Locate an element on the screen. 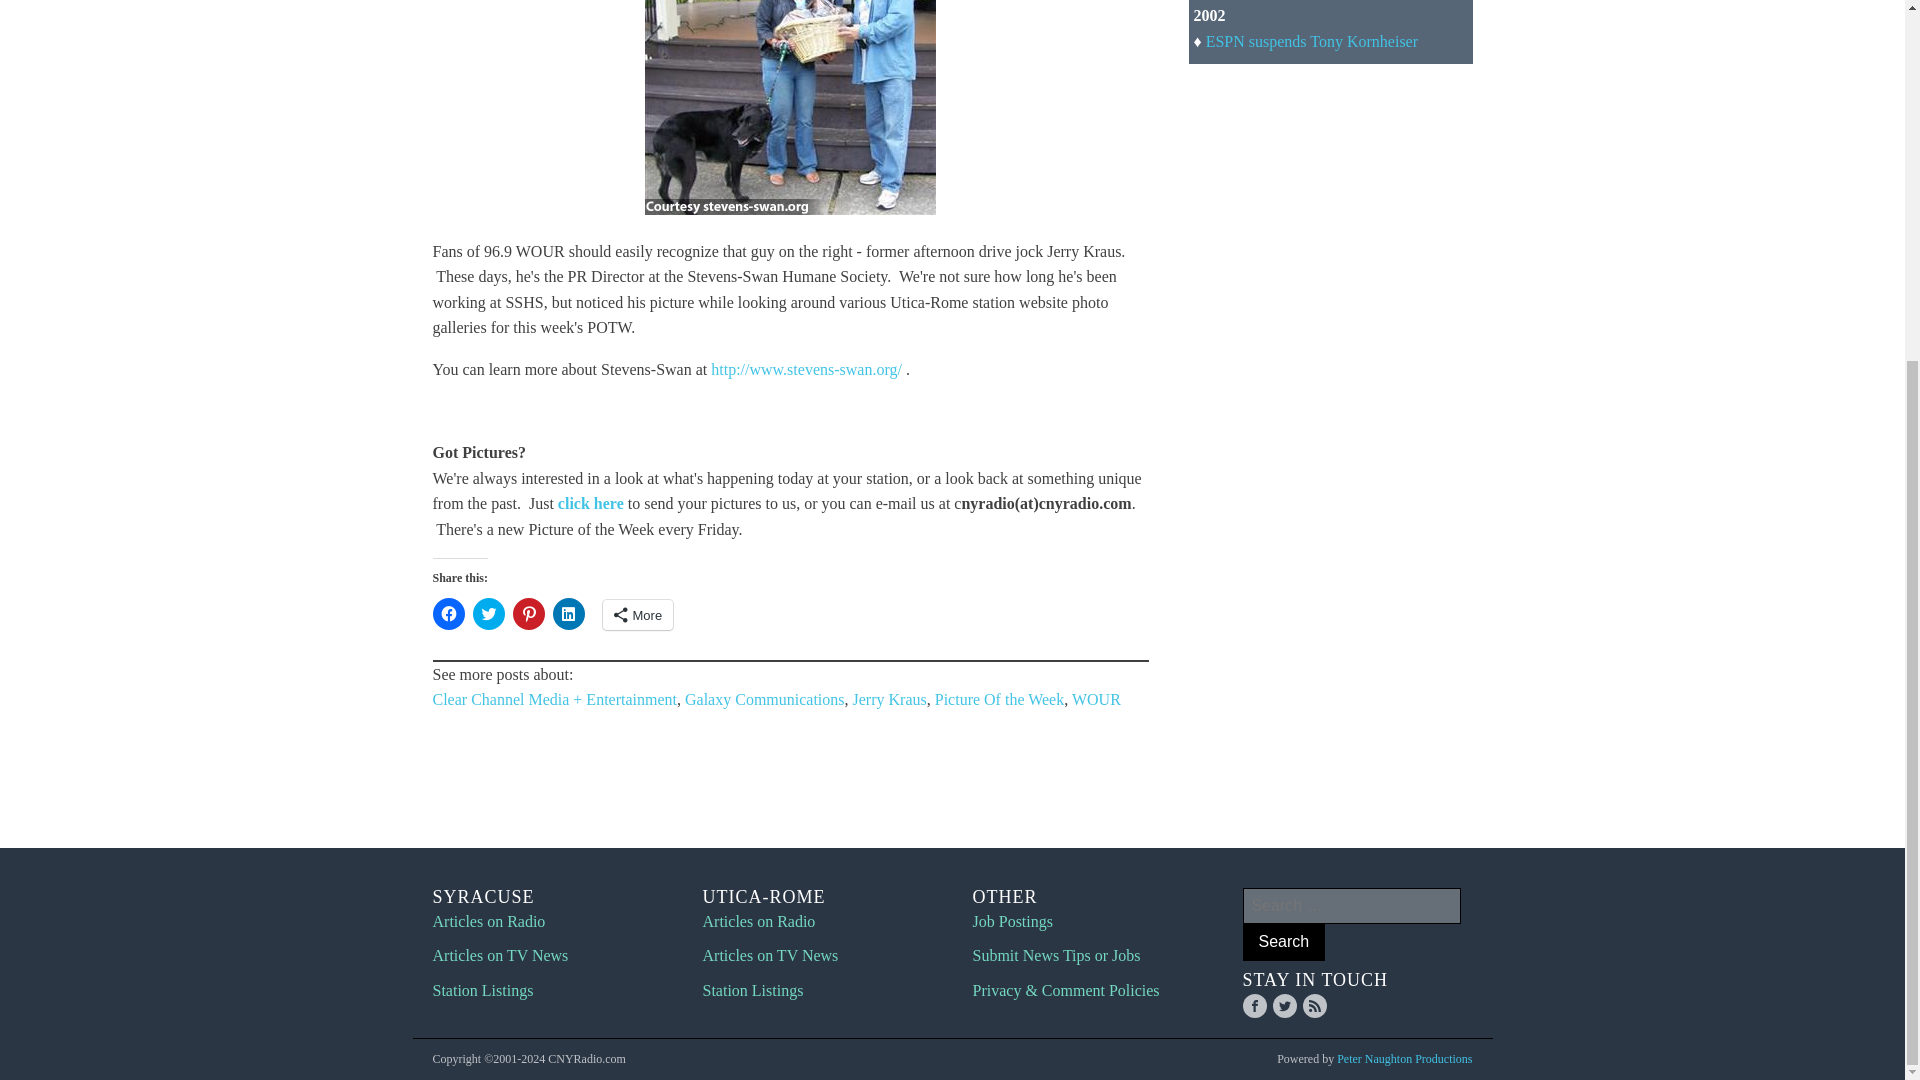  Click to share on Pinterest is located at coordinates (528, 614).